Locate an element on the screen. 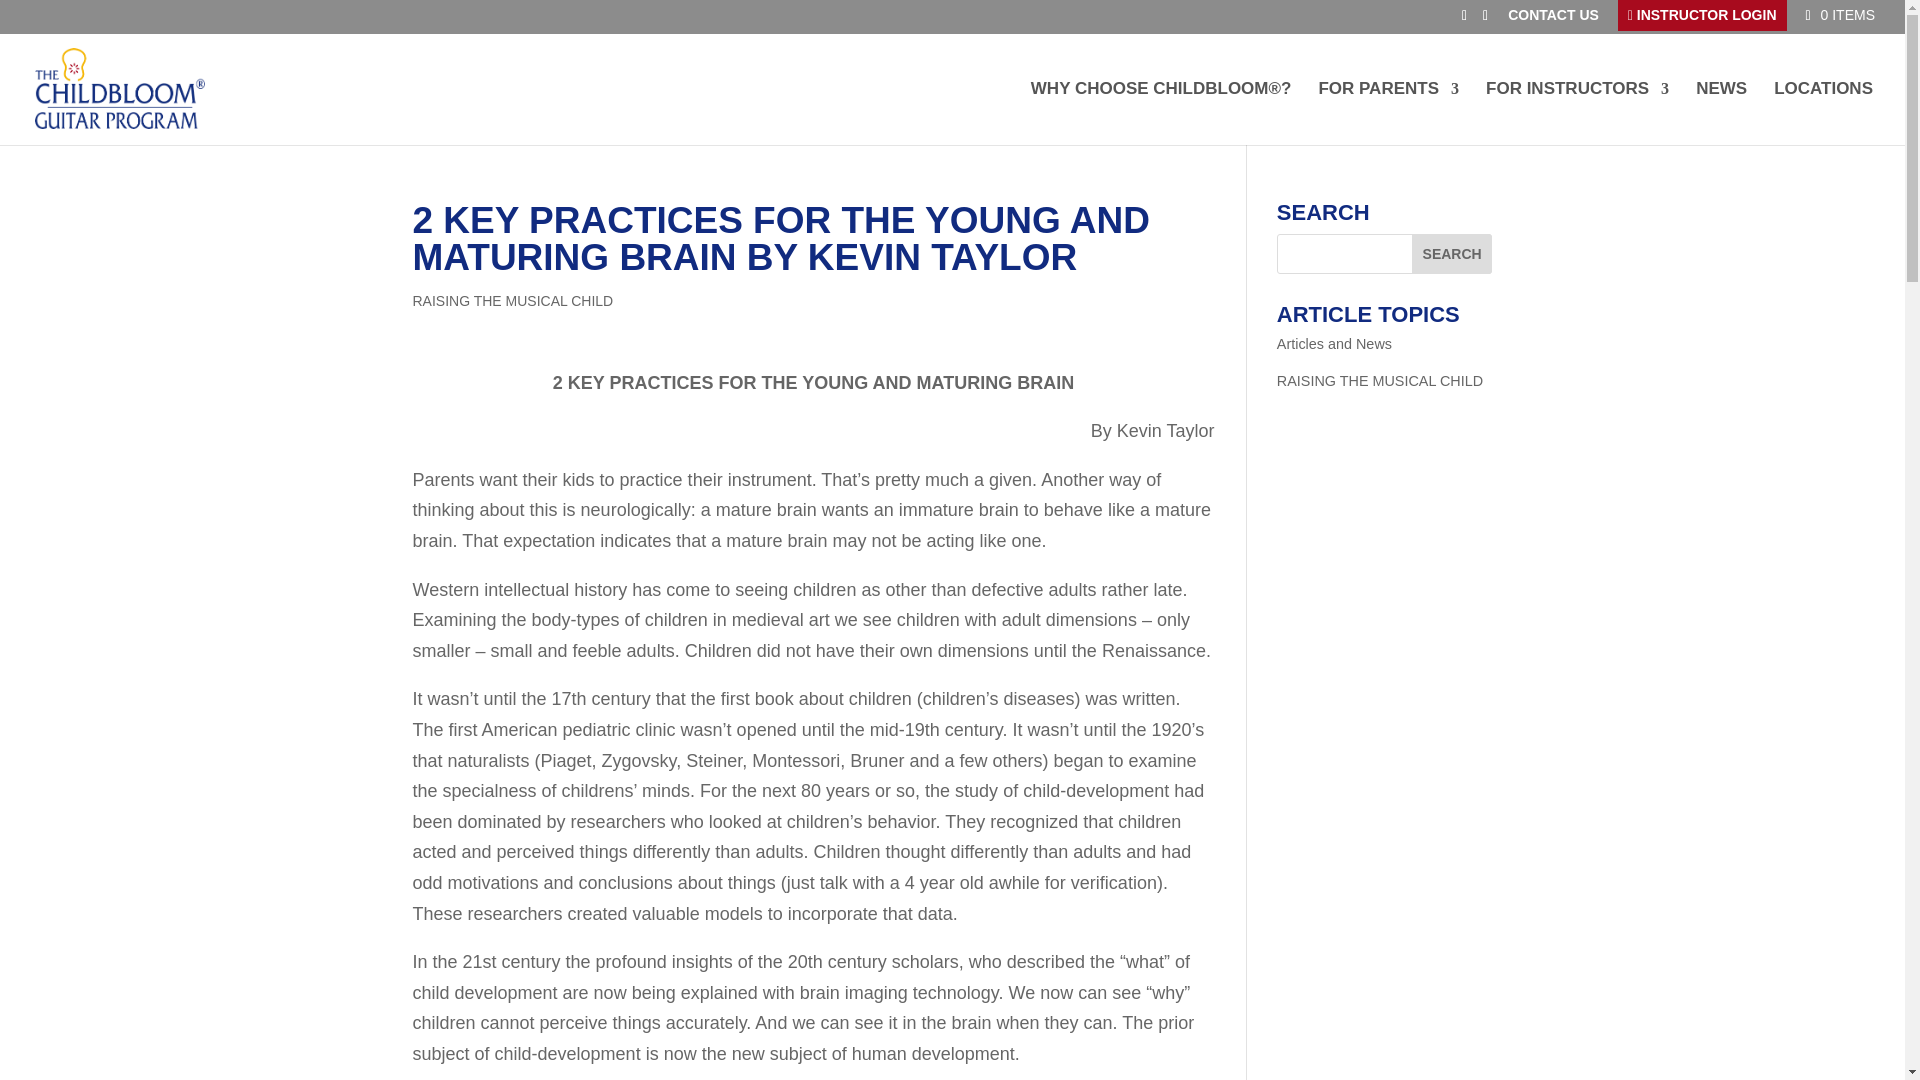  Articles and News is located at coordinates (1334, 344).